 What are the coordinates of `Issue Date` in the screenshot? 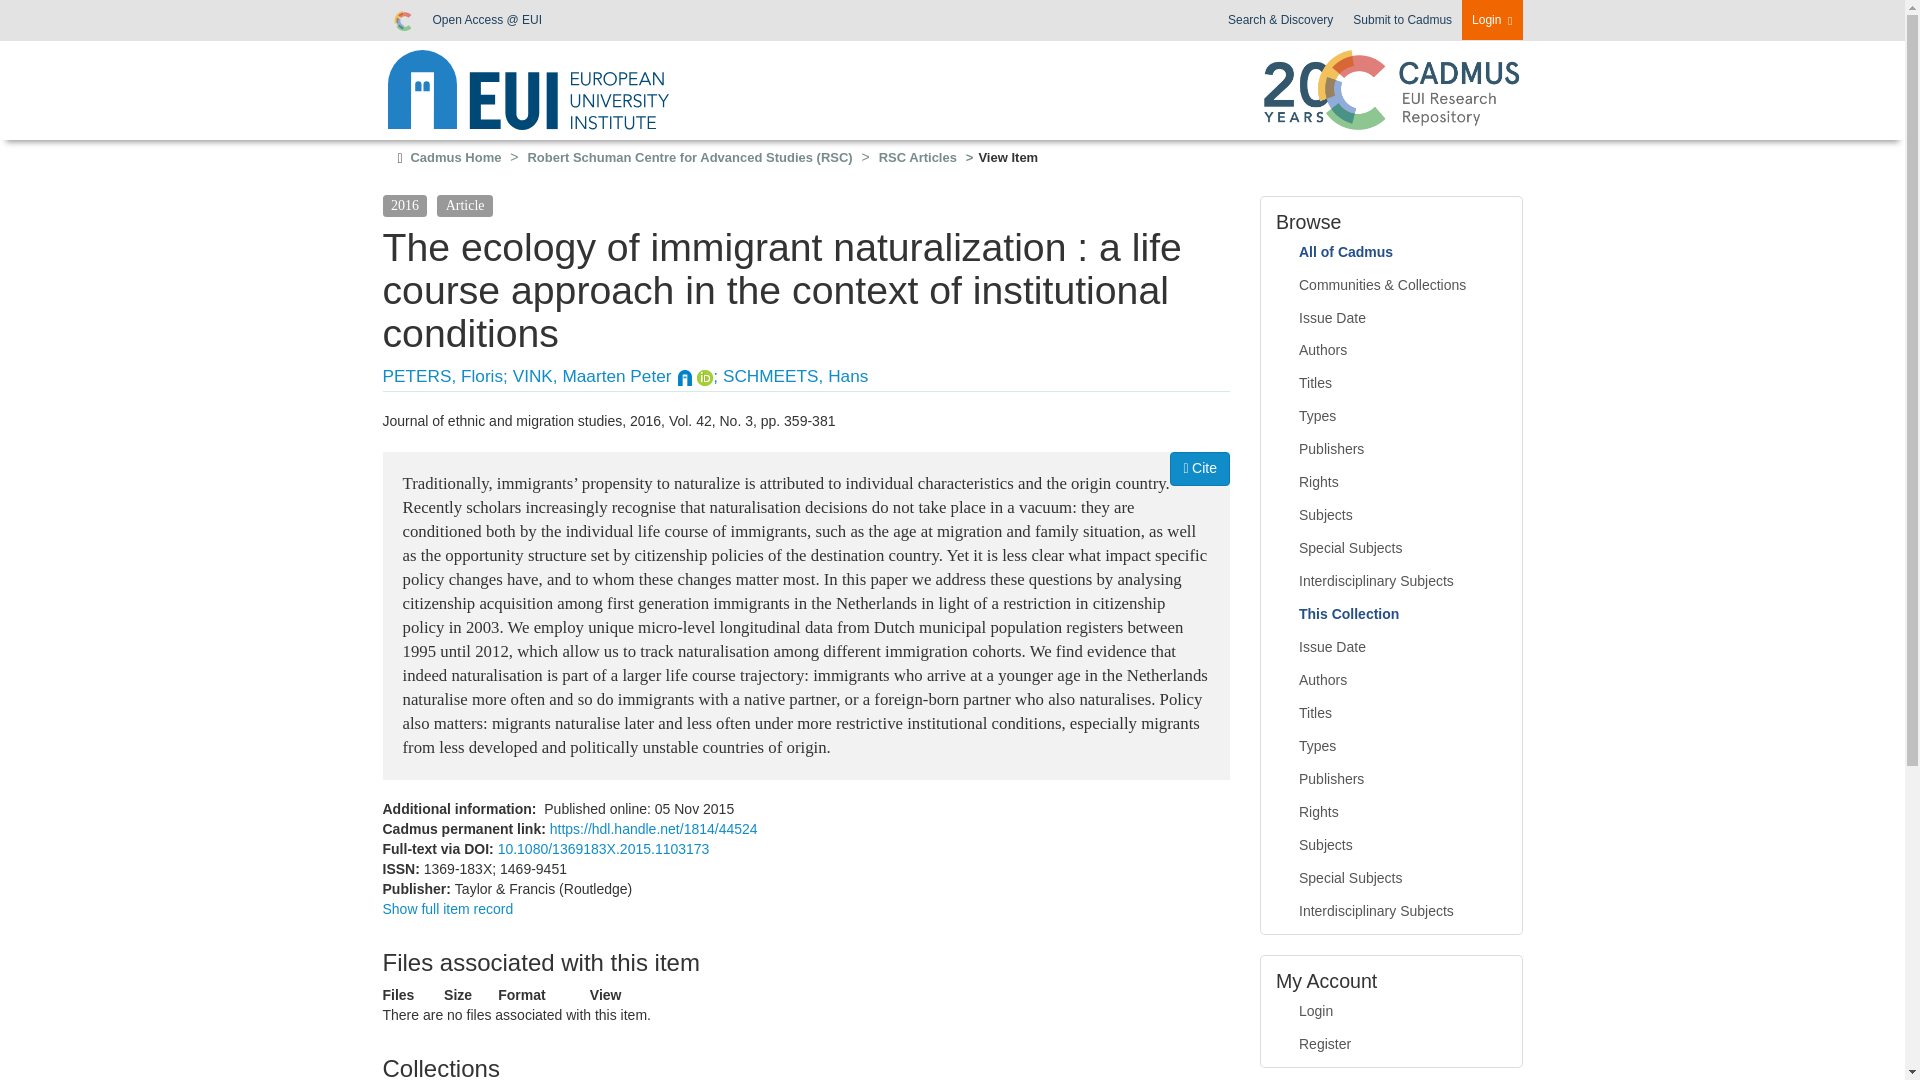 It's located at (1392, 318).